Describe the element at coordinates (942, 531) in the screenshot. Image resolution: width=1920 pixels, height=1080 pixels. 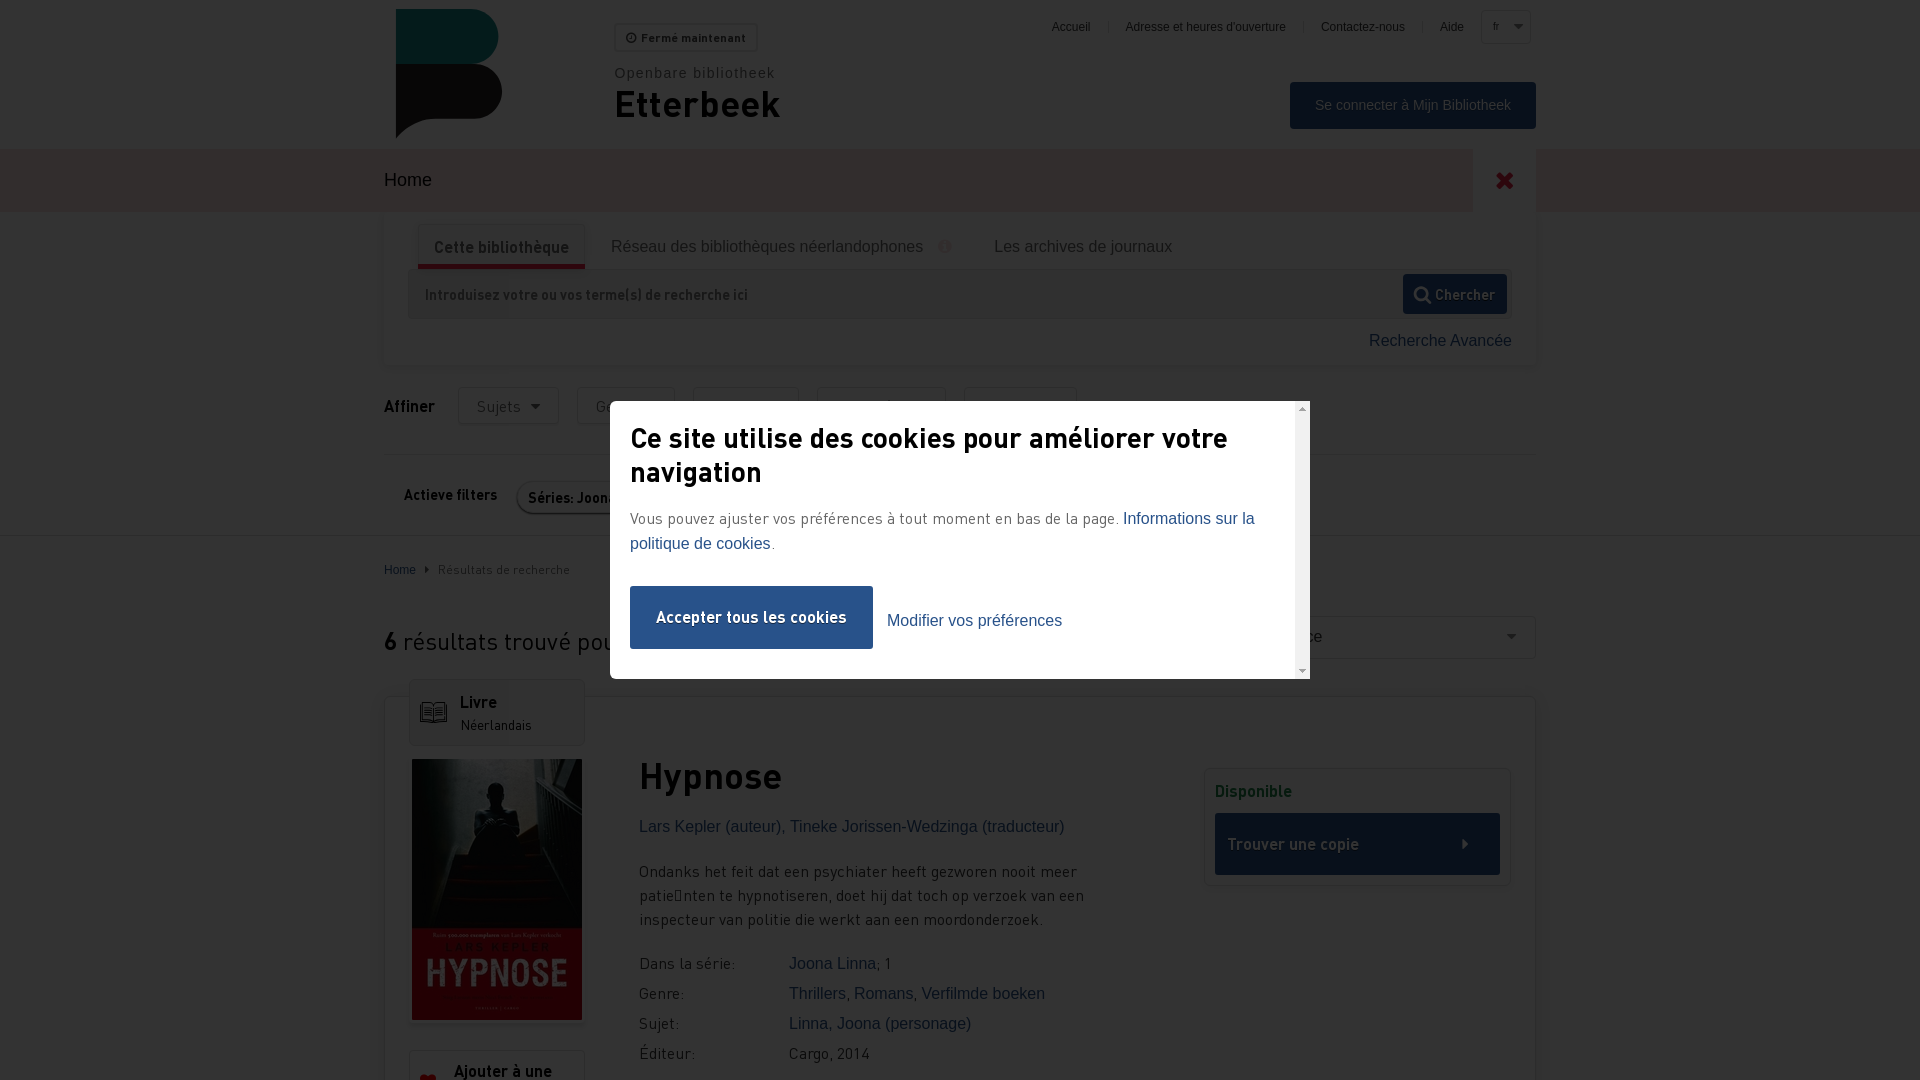
I see `Informations sur la politique de cookies` at that location.